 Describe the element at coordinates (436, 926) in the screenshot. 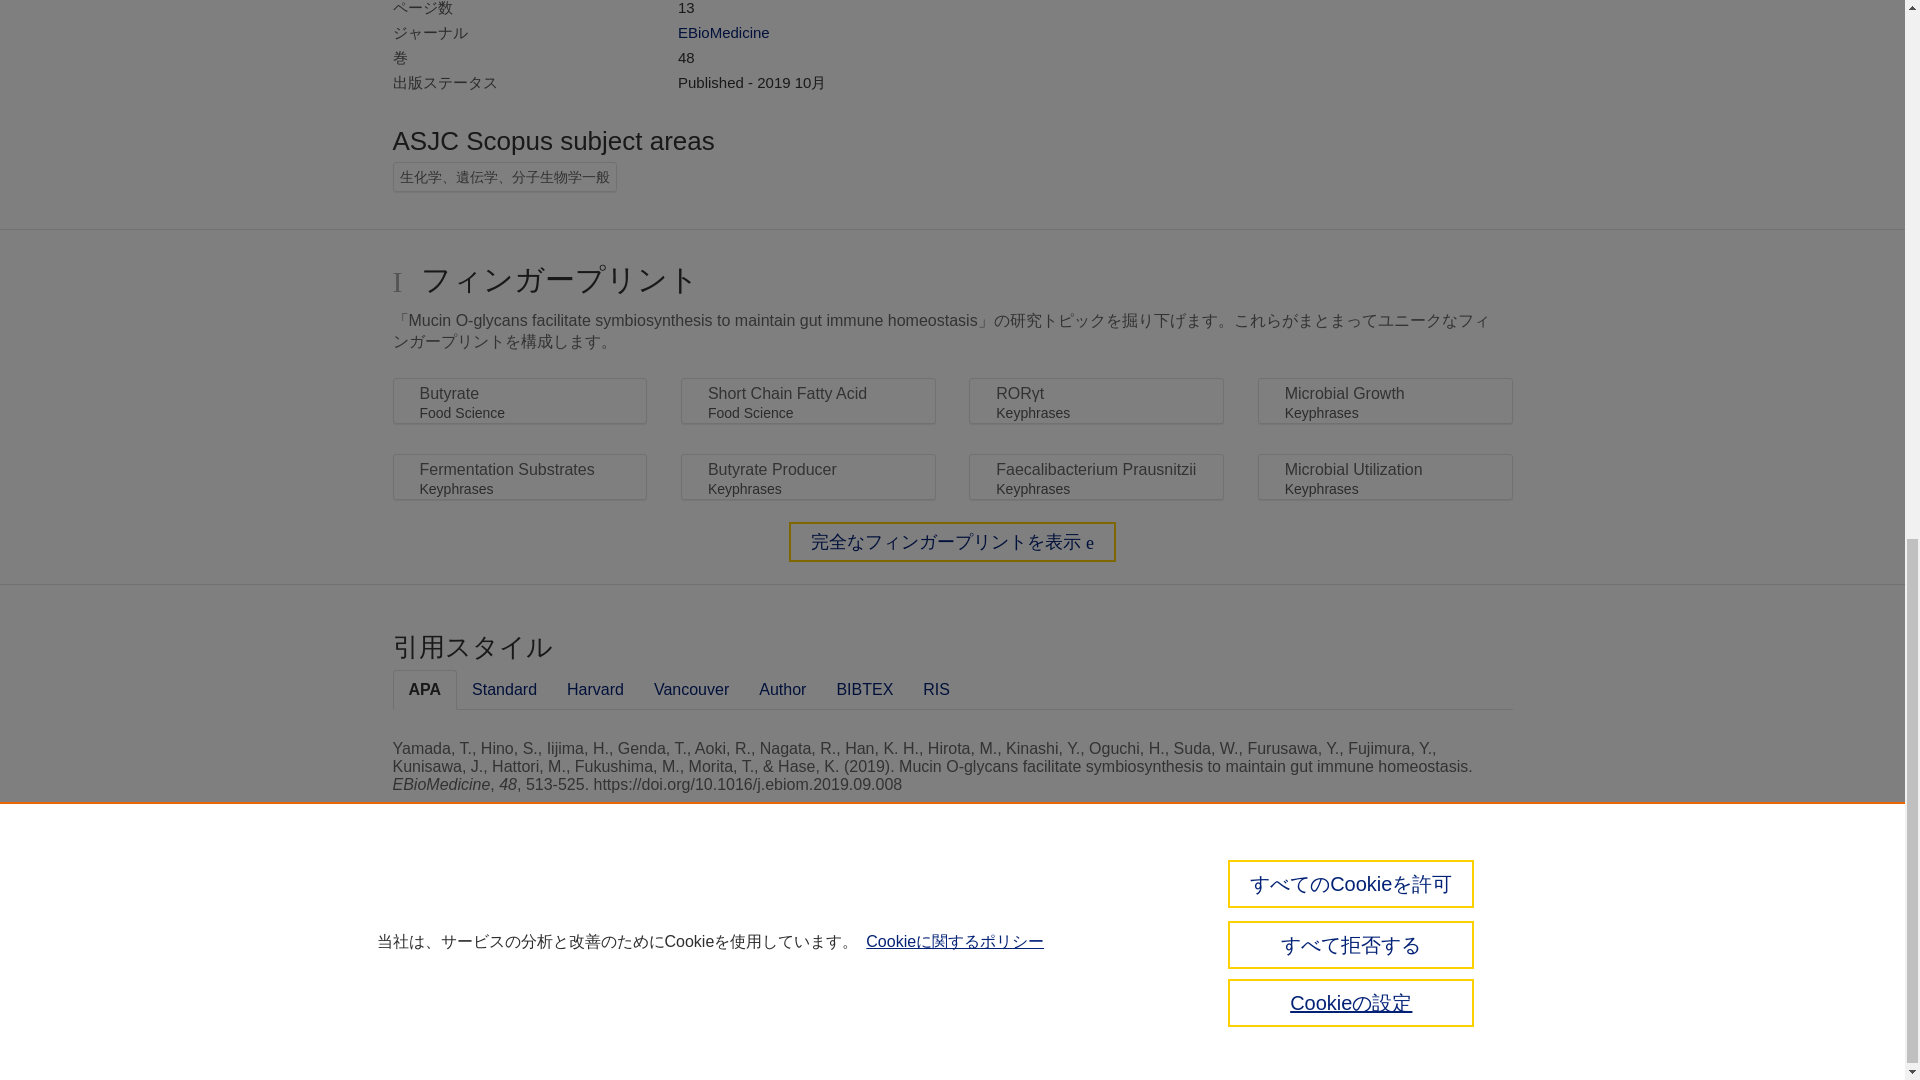

I see `Pure` at that location.